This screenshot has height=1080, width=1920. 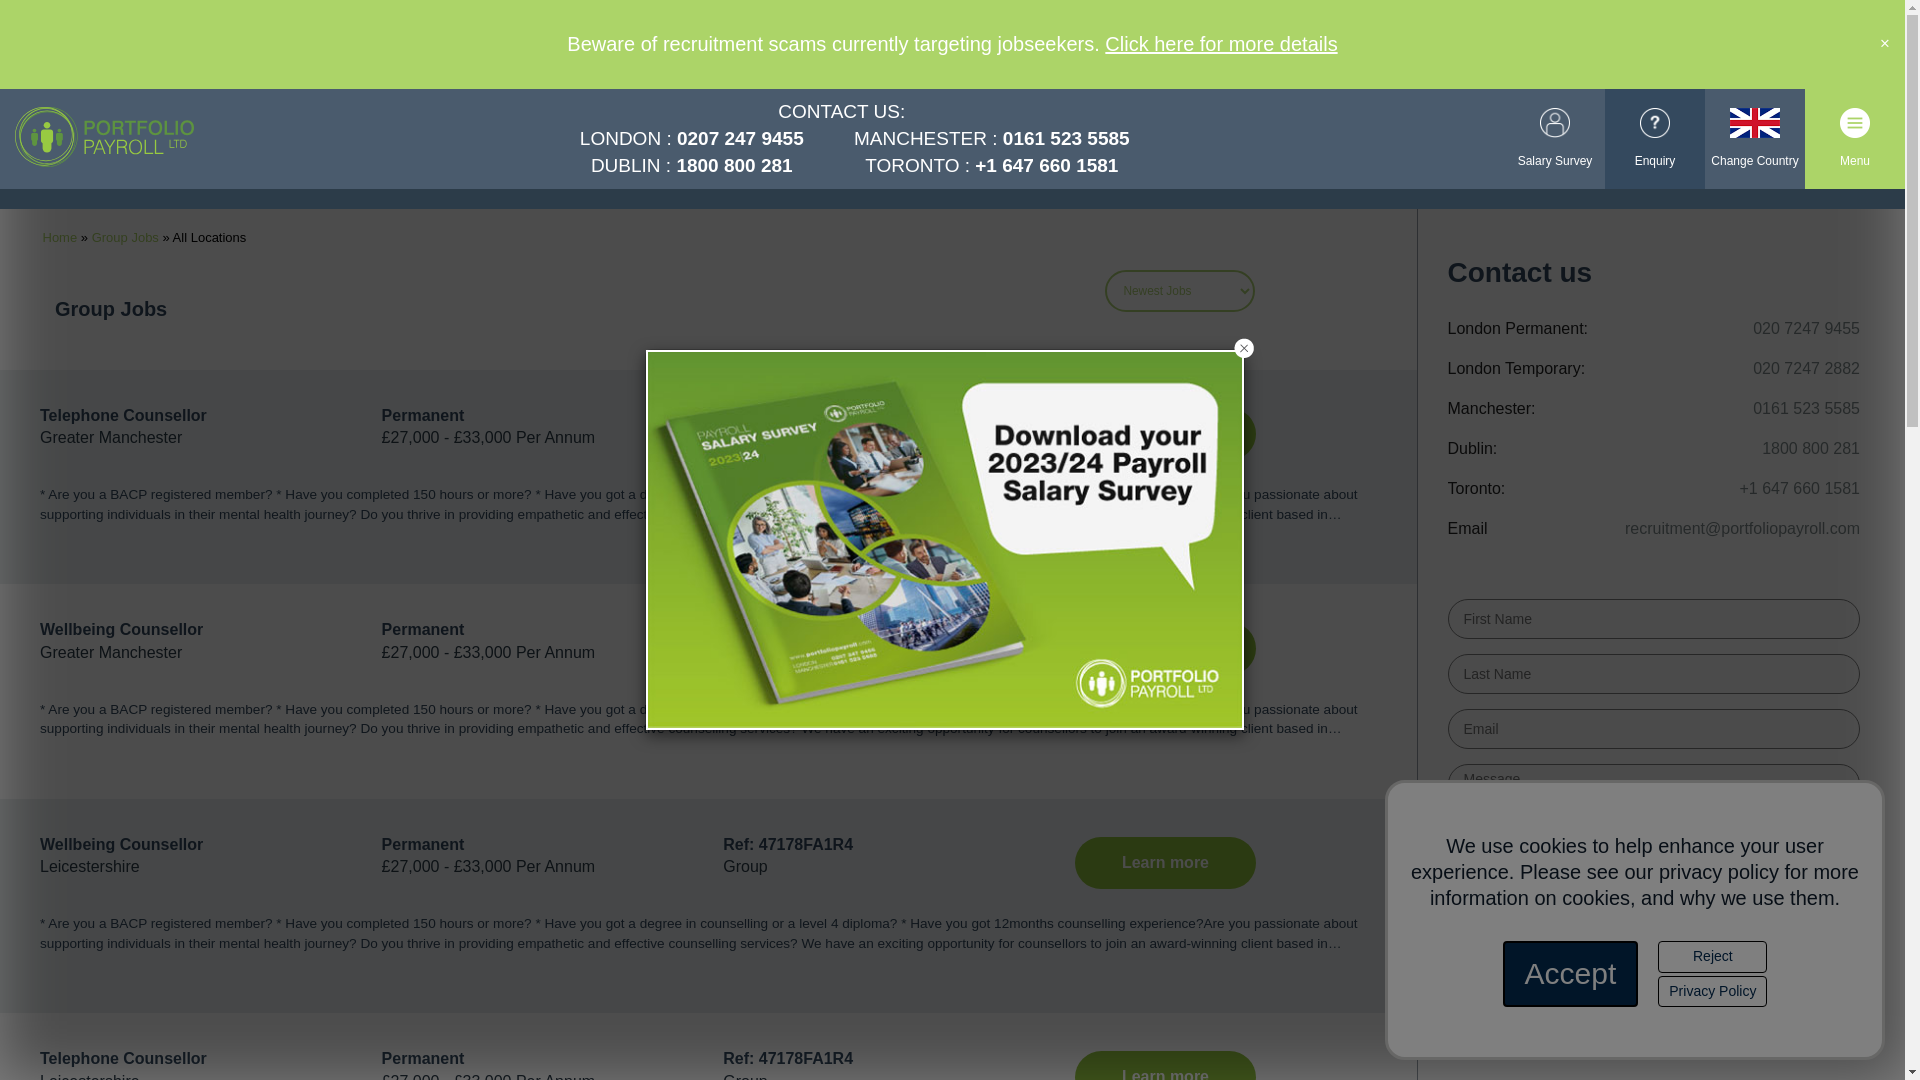 I want to click on View all Permanent Www.portfoliopayroll.com Jobs, so click(x=423, y=416).